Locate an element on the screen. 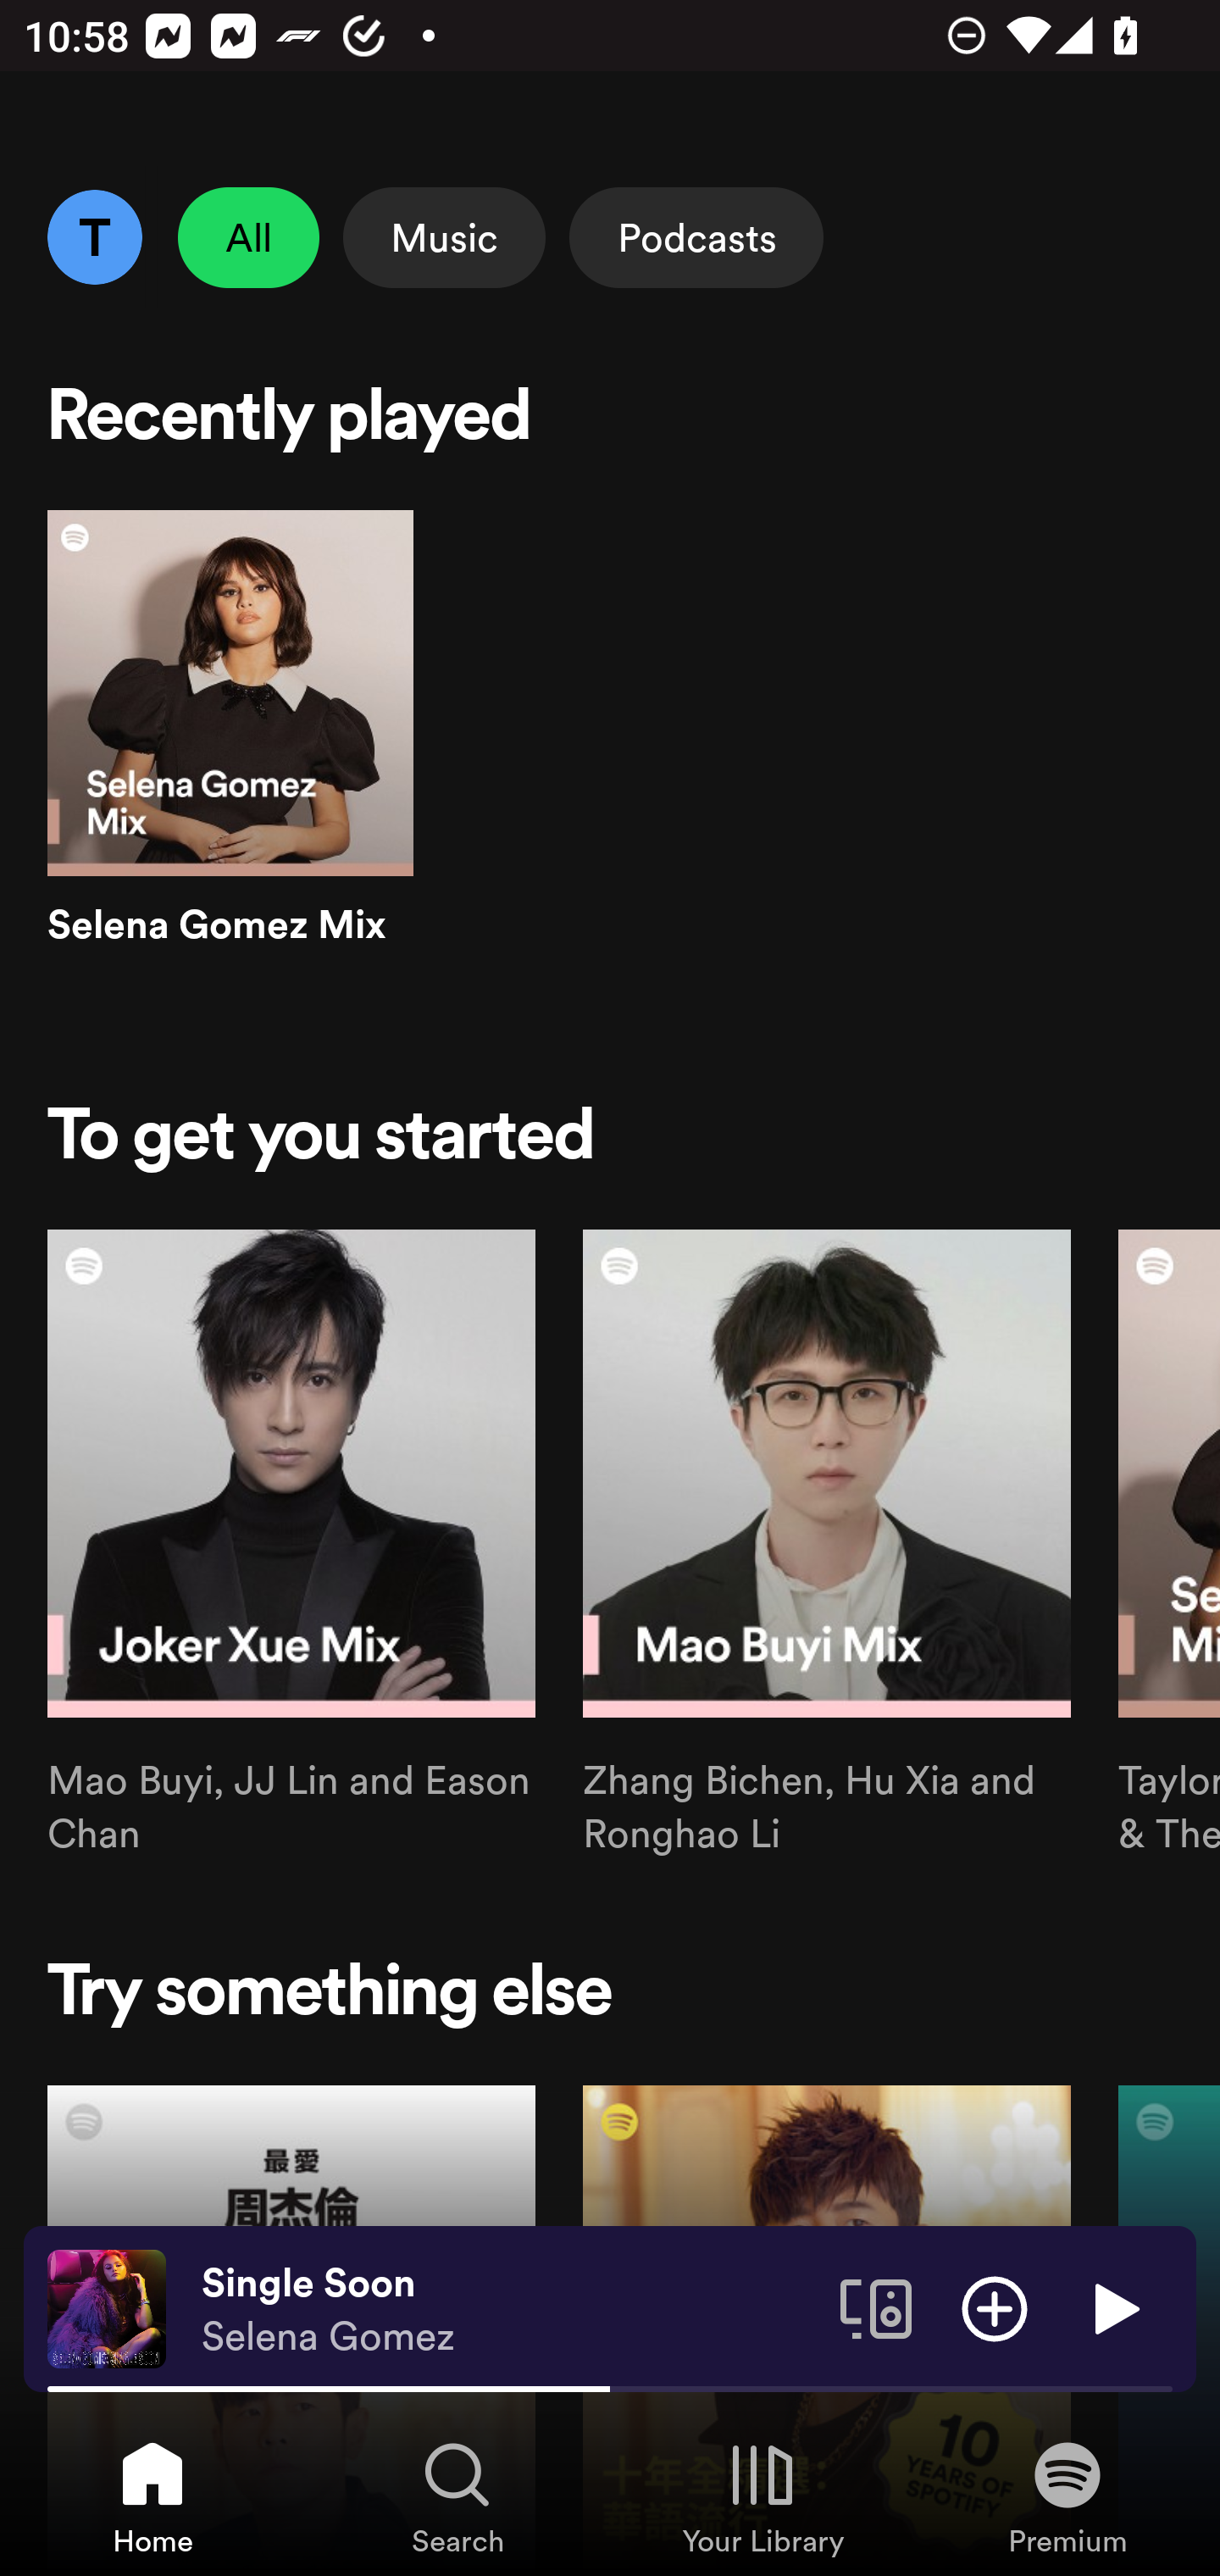 The height and width of the screenshot is (2576, 1220). Your Library, Tab 3 of 4 Your Library Your Library is located at coordinates (762, 2496).